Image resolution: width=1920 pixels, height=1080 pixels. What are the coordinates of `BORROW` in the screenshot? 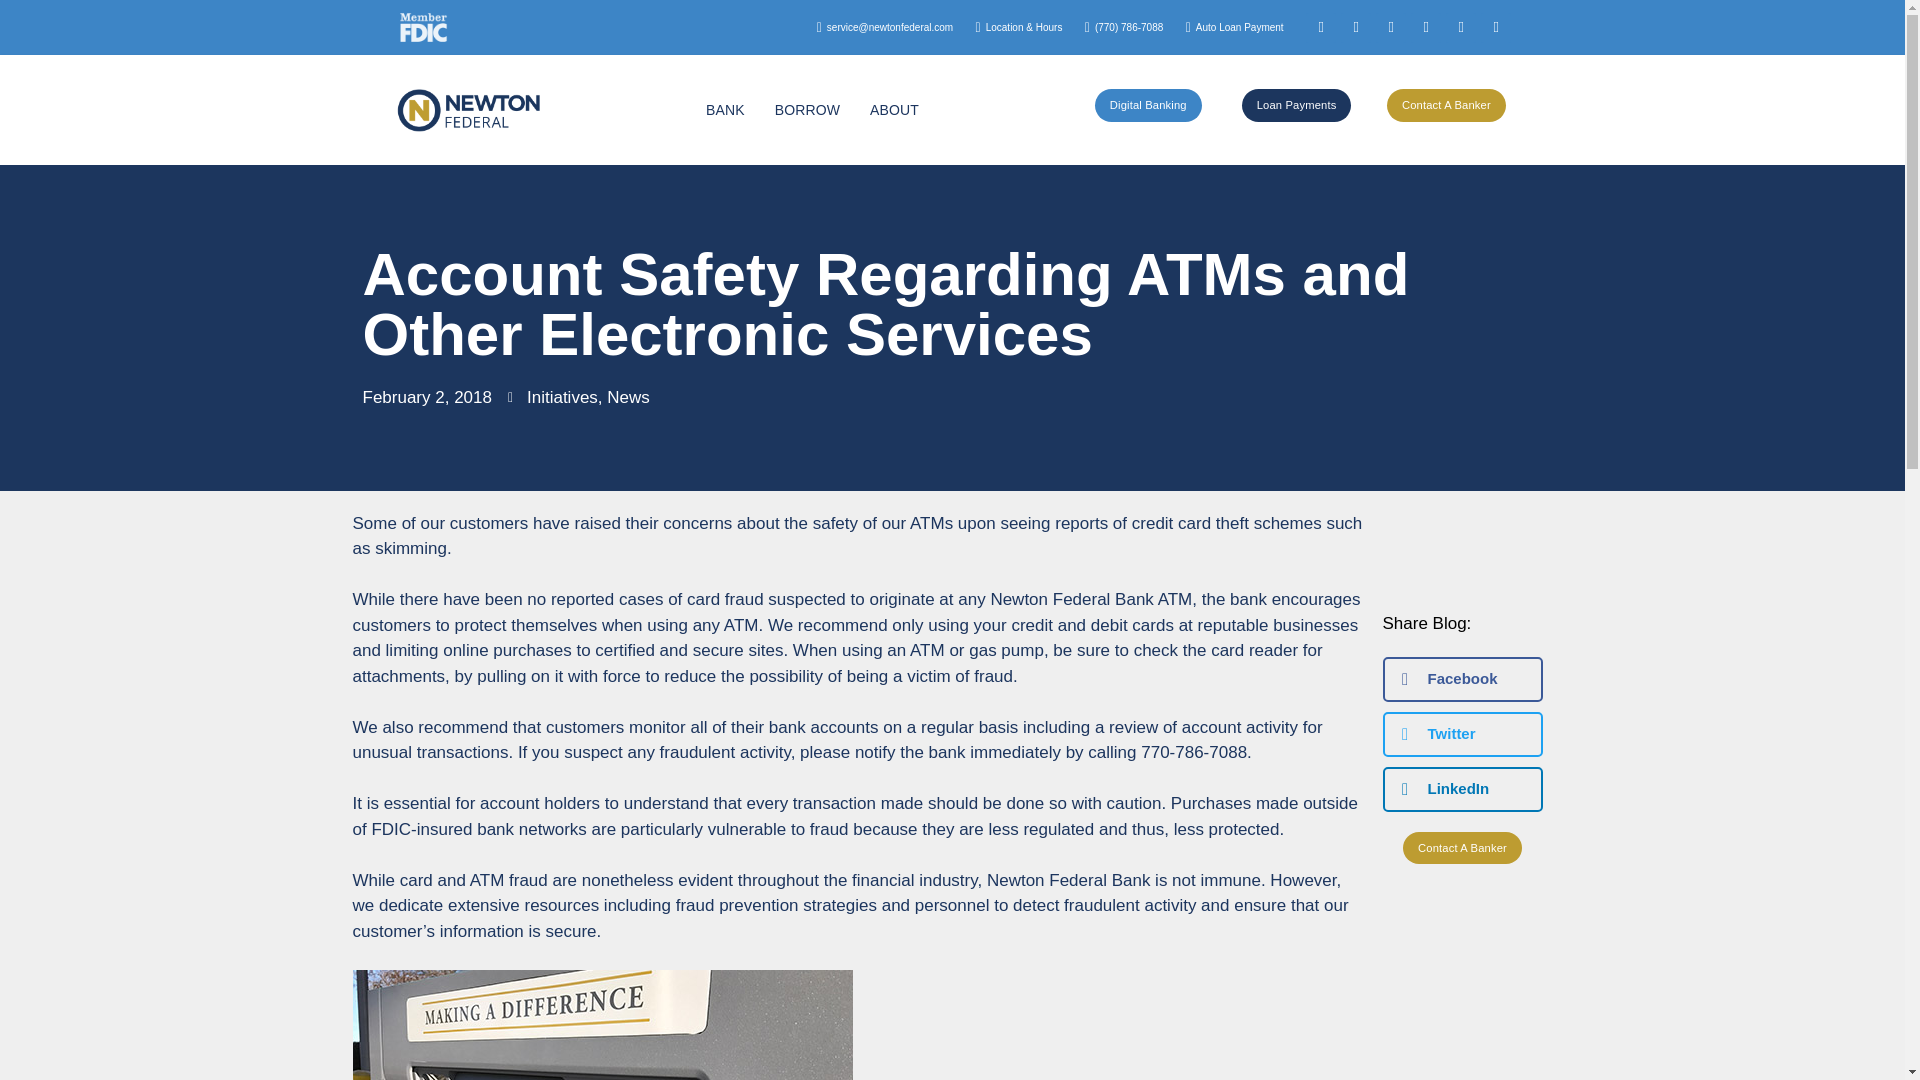 It's located at (812, 110).